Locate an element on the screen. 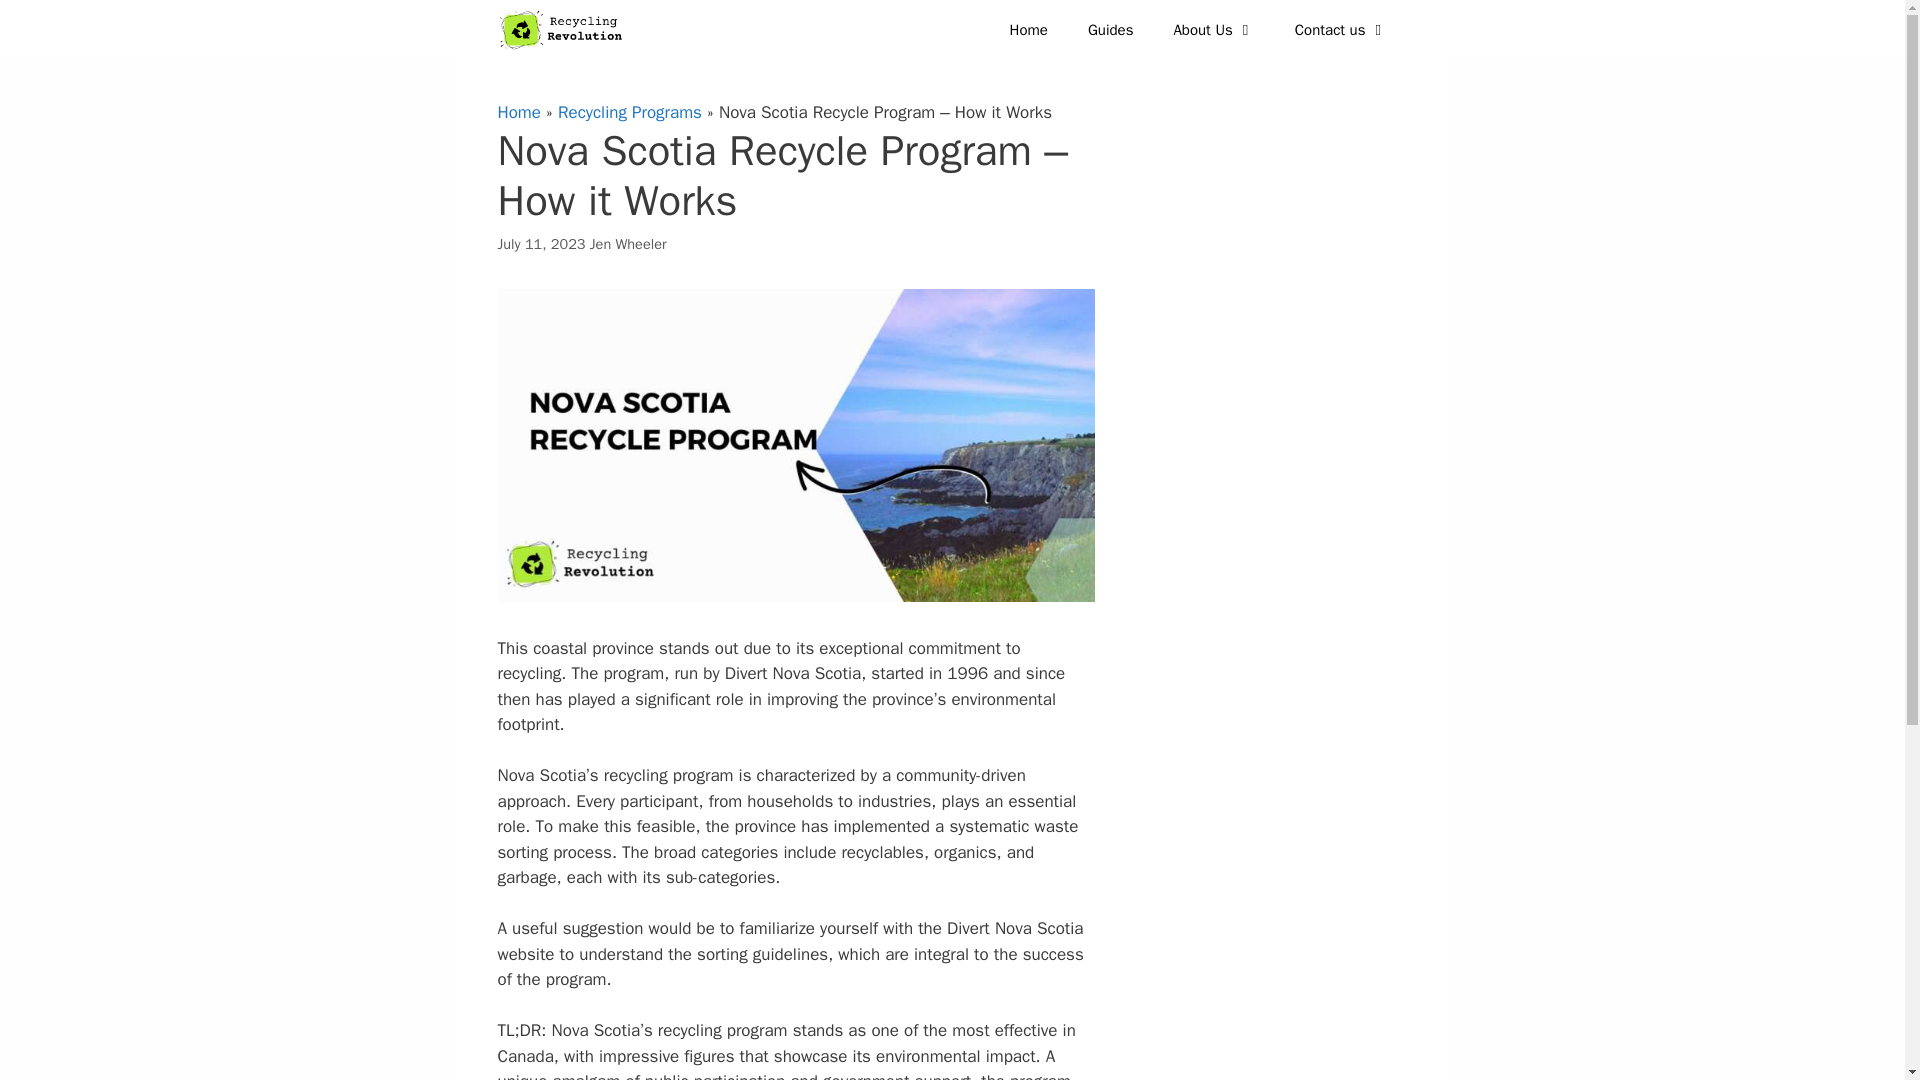 Image resolution: width=1920 pixels, height=1080 pixels. Recycling Revolution is located at coordinates (566, 30).